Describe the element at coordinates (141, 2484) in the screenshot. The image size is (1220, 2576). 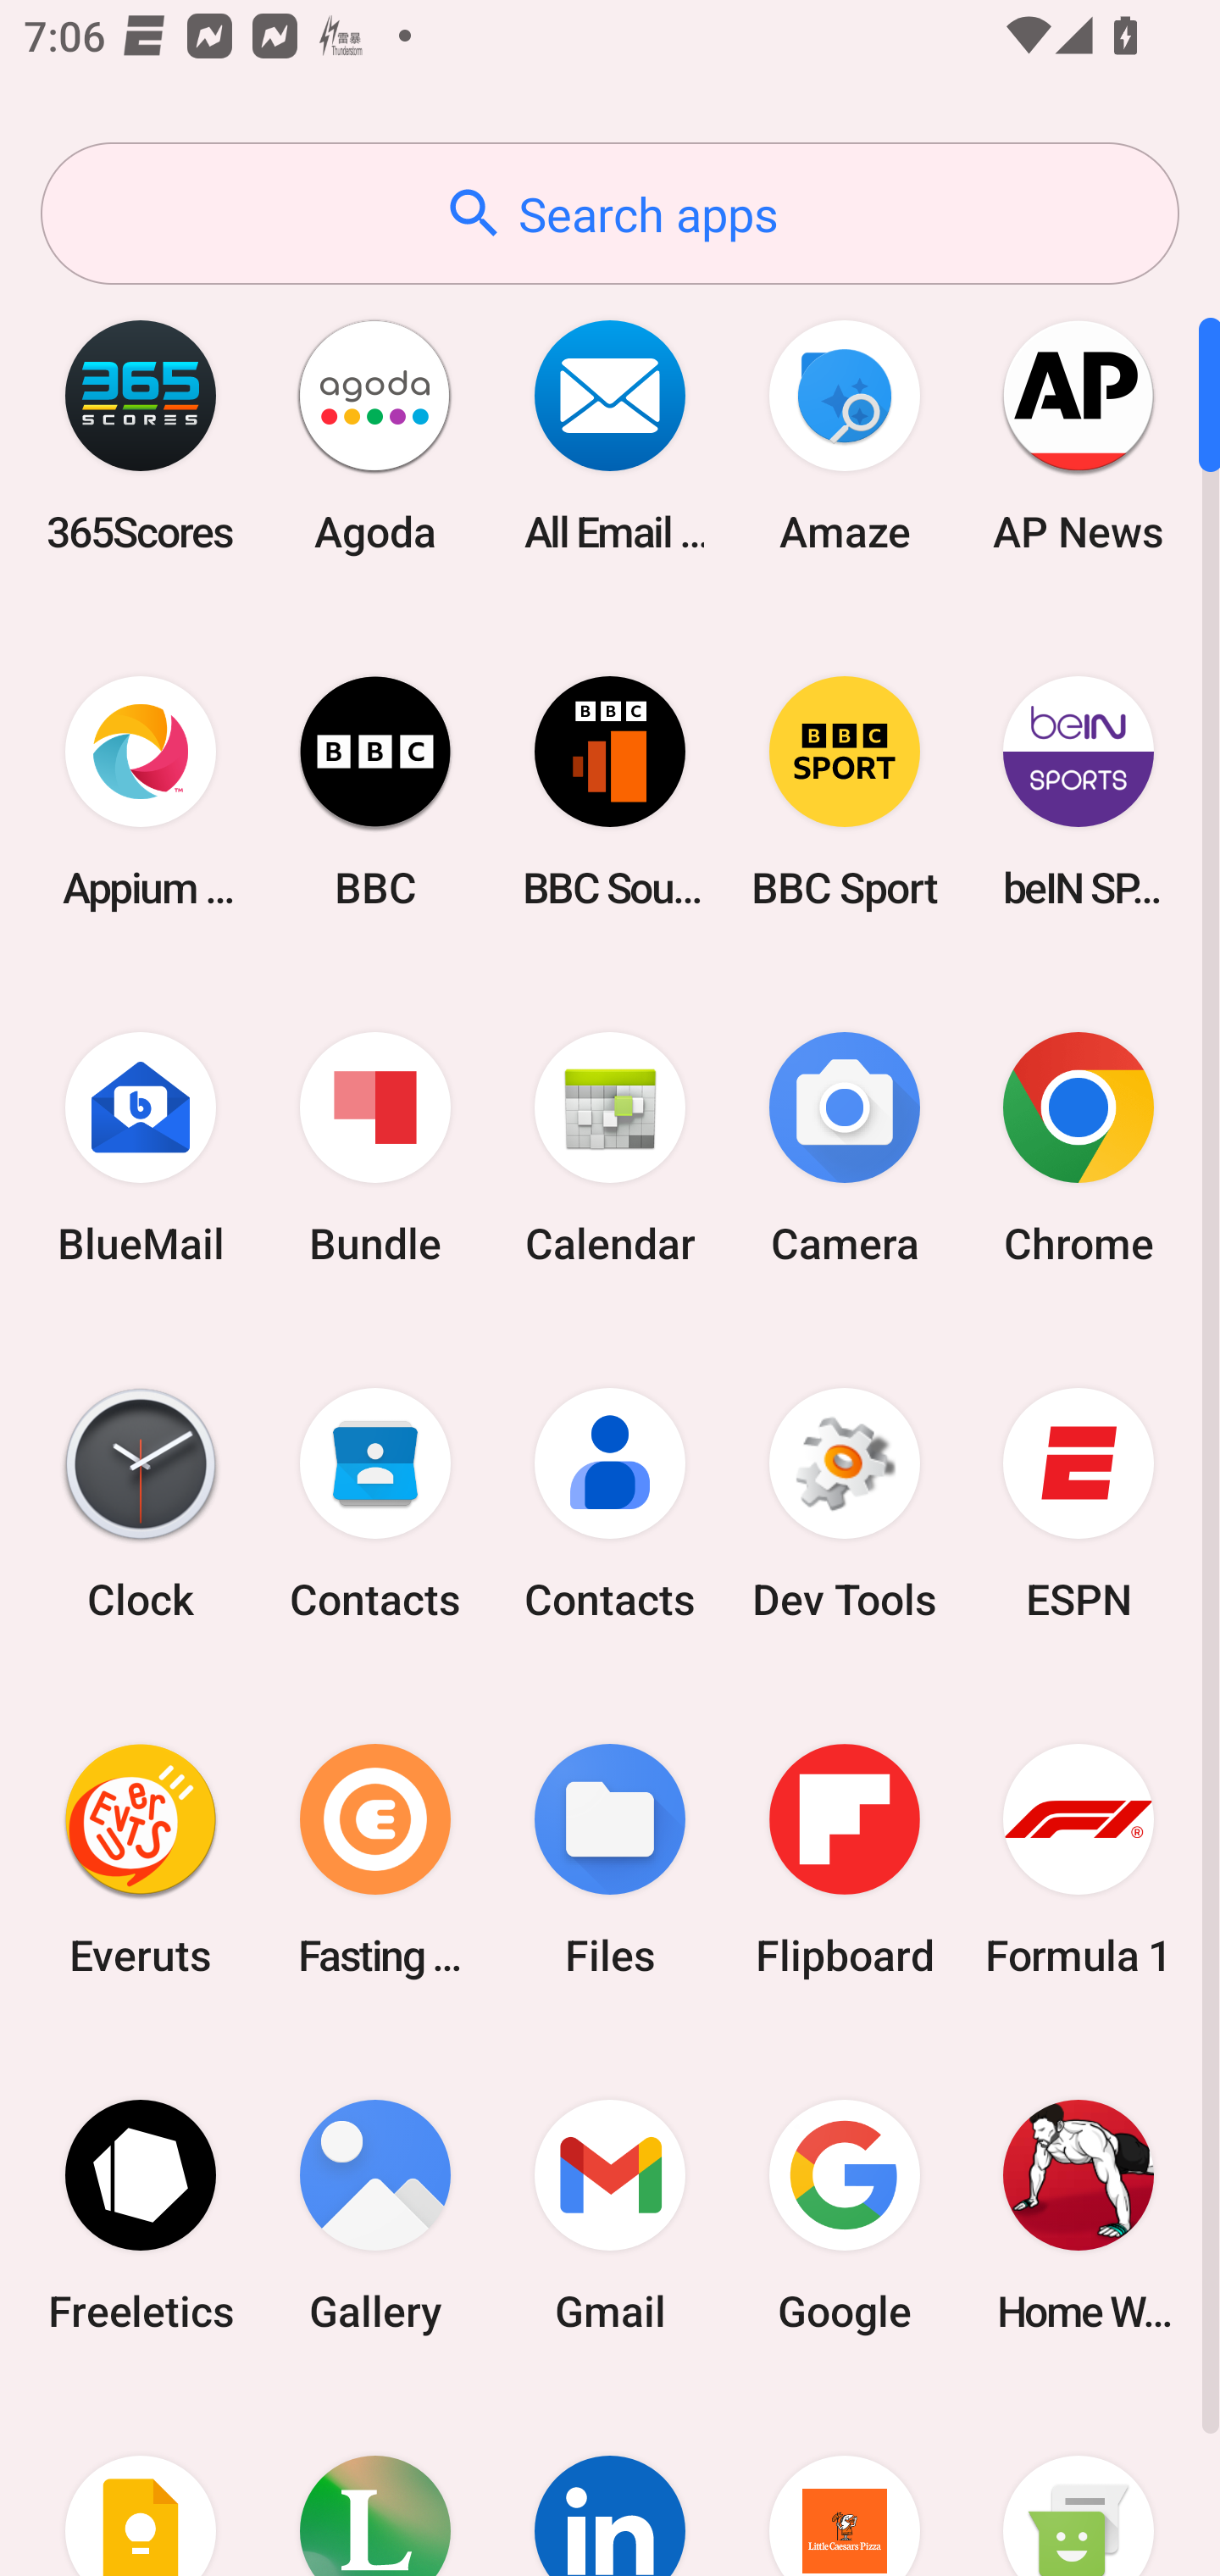
I see `Keep Notes` at that location.